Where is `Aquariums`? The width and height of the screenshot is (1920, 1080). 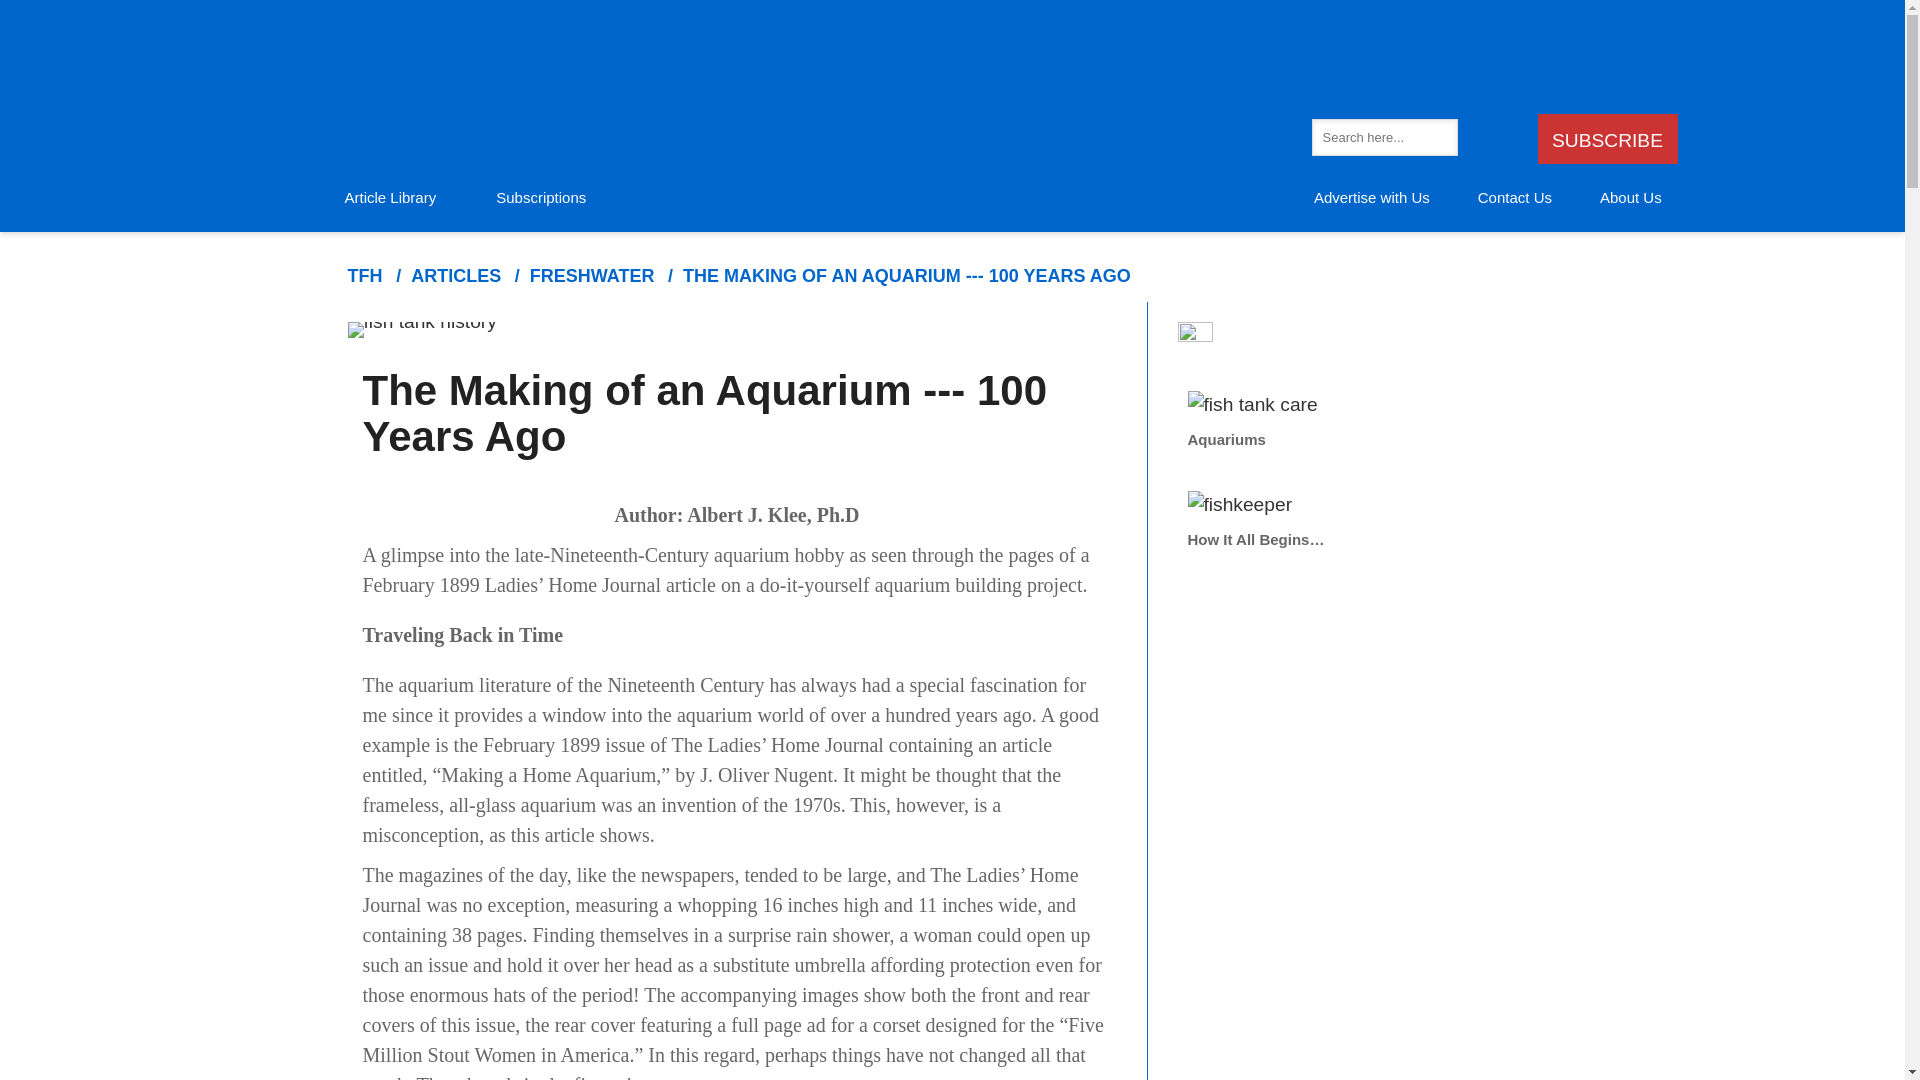 Aquariums is located at coordinates (1368, 420).